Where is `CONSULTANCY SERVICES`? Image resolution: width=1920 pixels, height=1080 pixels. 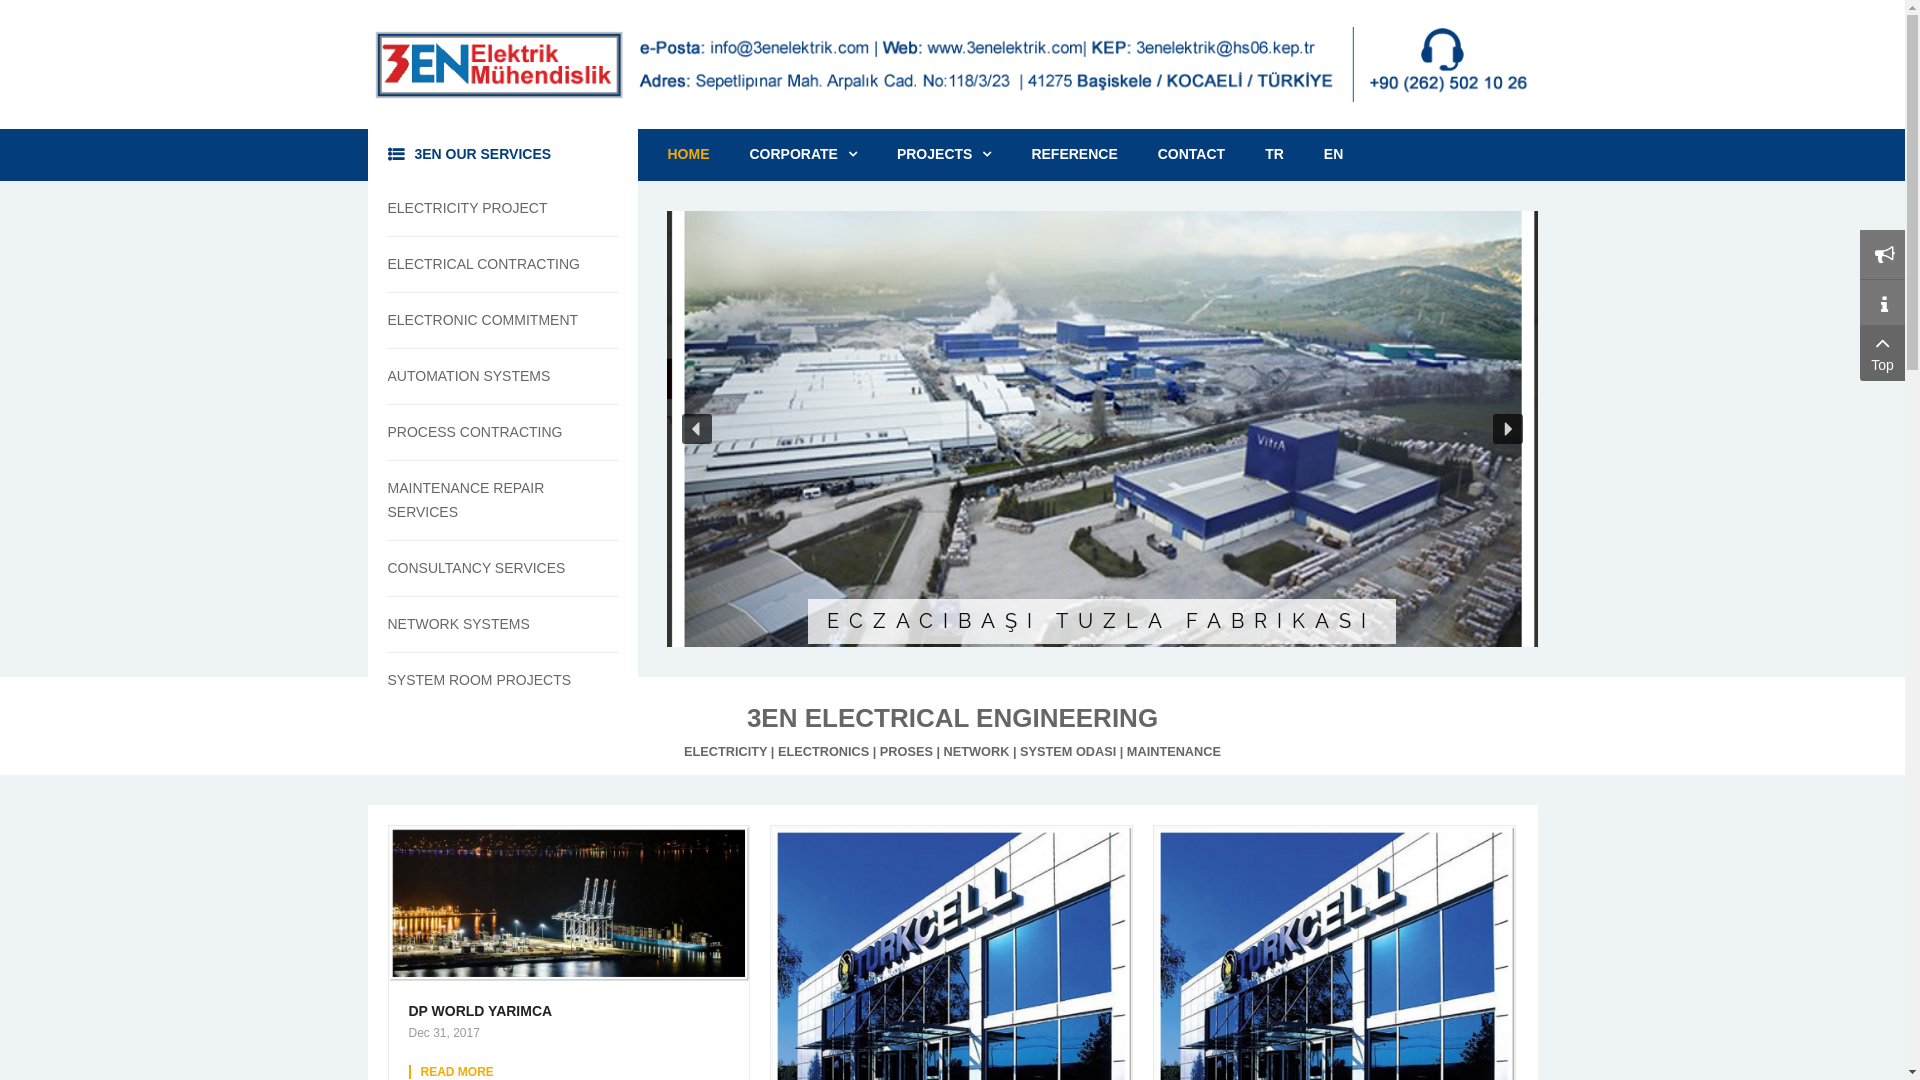
CONSULTANCY SERVICES is located at coordinates (490, 568).